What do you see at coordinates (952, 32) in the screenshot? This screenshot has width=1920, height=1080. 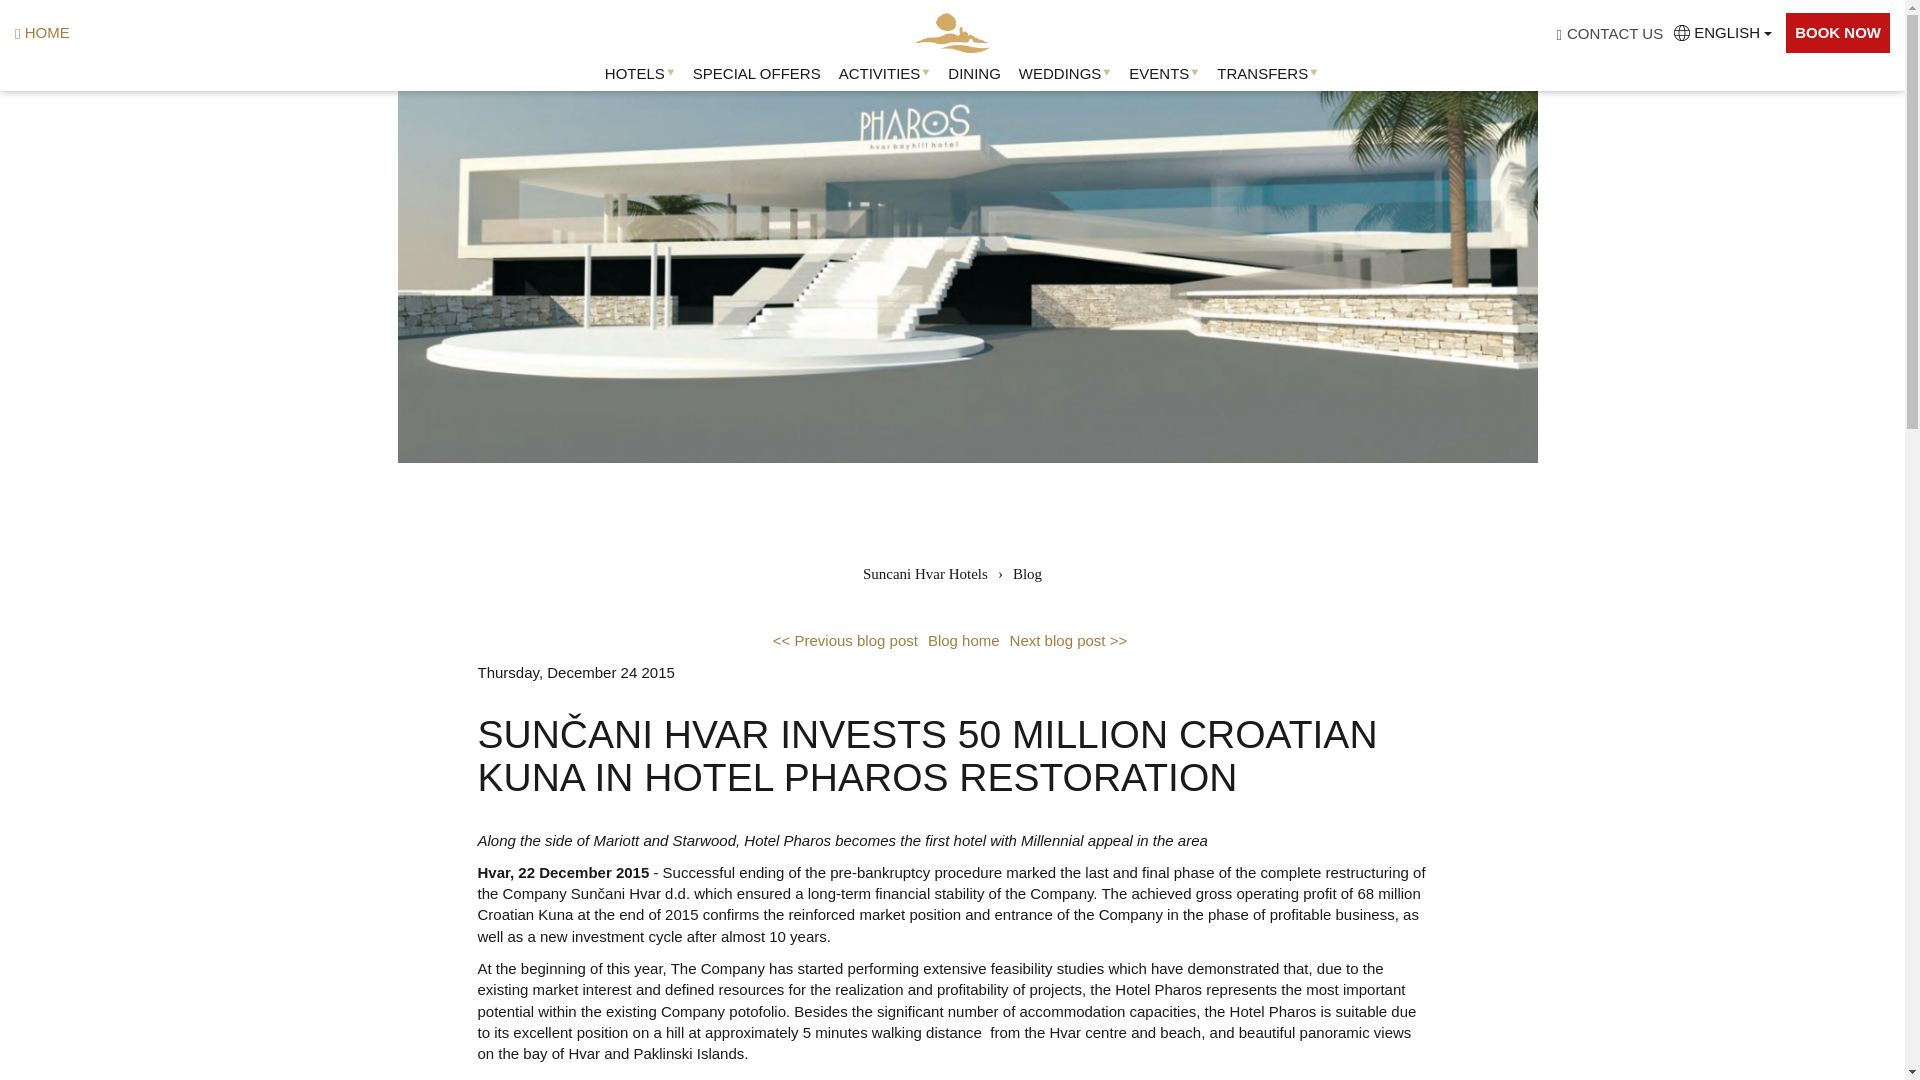 I see `Suncani Hvar Hotels` at bounding box center [952, 32].